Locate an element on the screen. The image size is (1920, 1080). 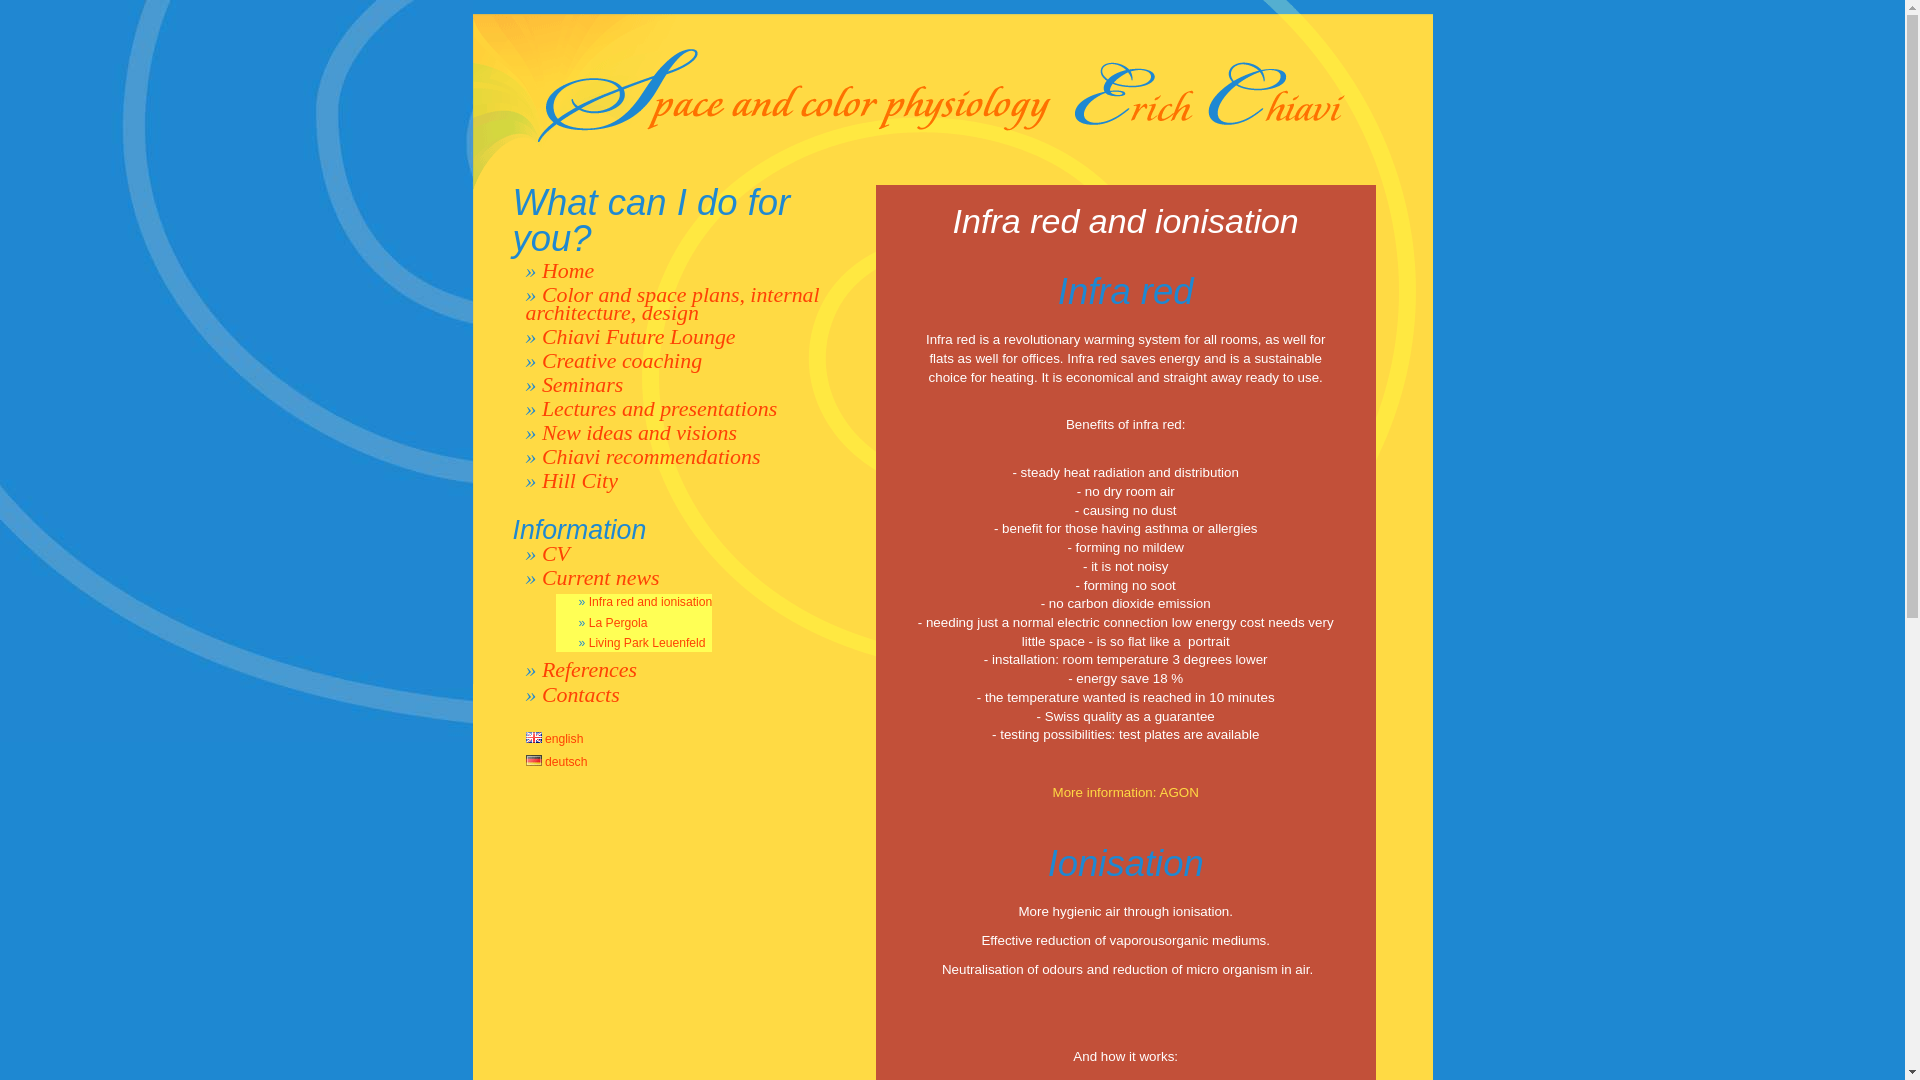
Color and space plans, internal architecture, design is located at coordinates (673, 304).